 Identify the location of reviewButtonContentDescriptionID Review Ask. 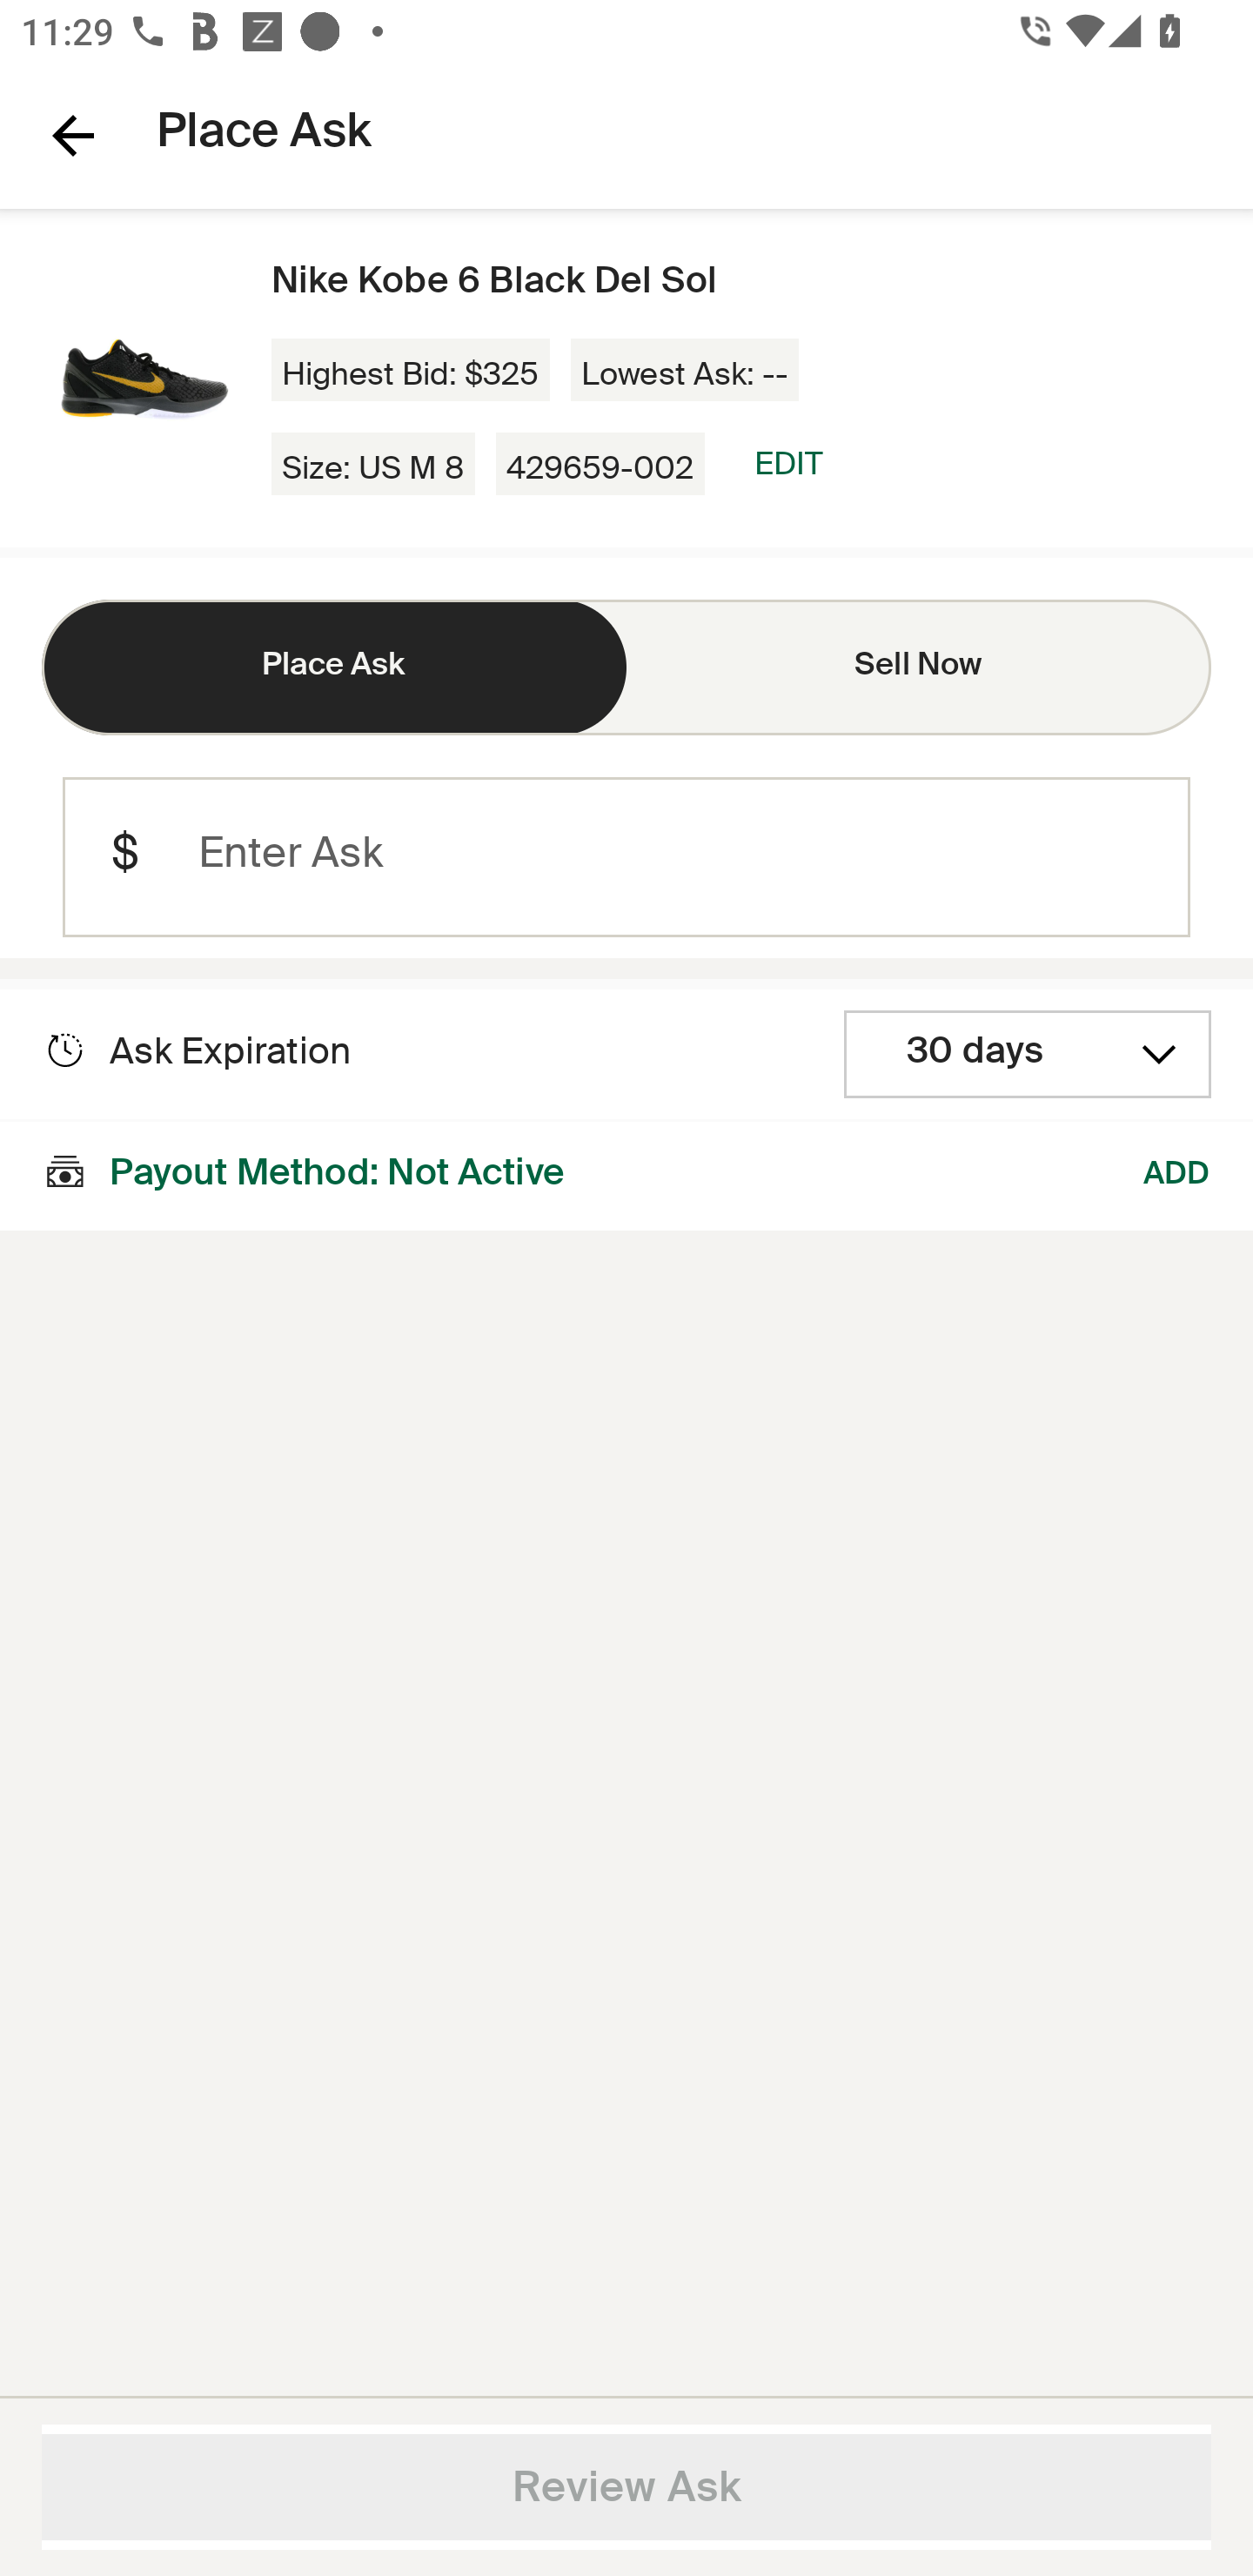
(626, 2487).